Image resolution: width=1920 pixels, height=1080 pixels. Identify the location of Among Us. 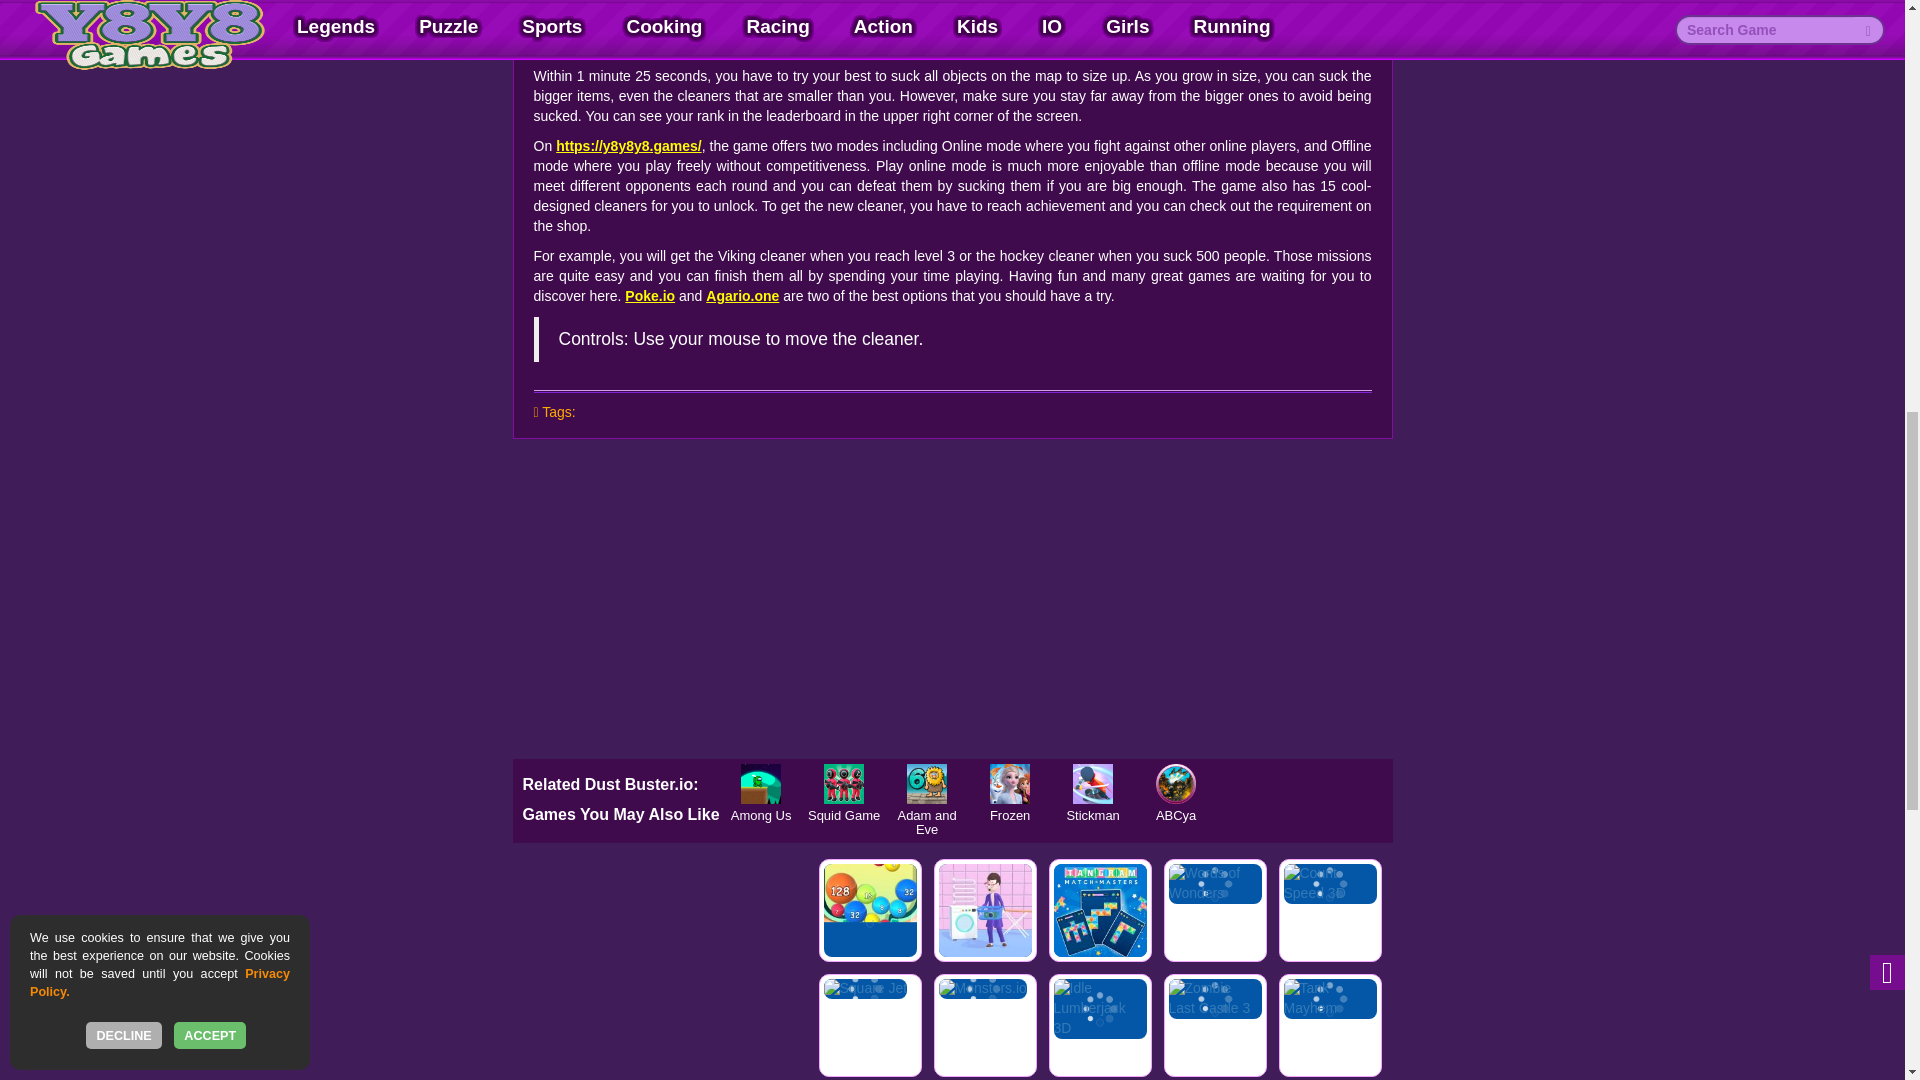
(761, 783).